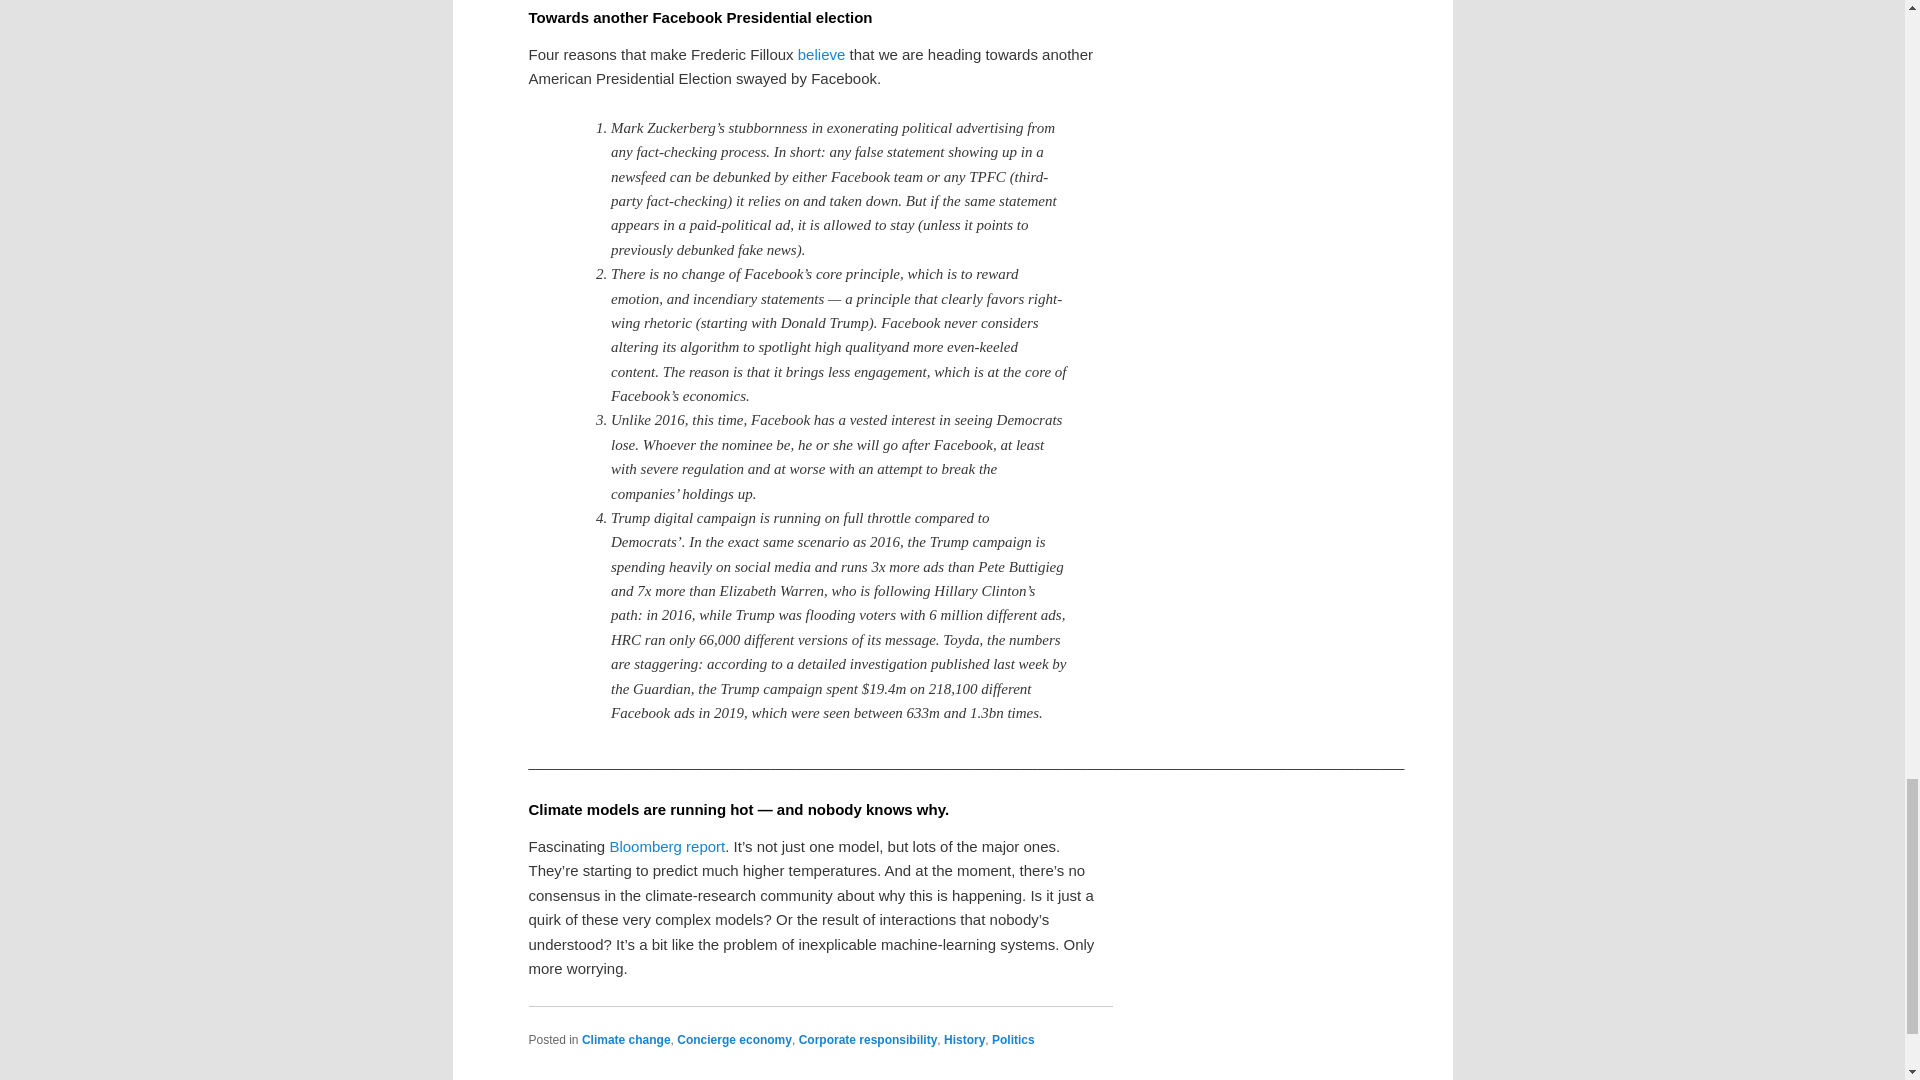  Describe the element at coordinates (868, 1039) in the screenshot. I see `Corporate responsibility` at that location.